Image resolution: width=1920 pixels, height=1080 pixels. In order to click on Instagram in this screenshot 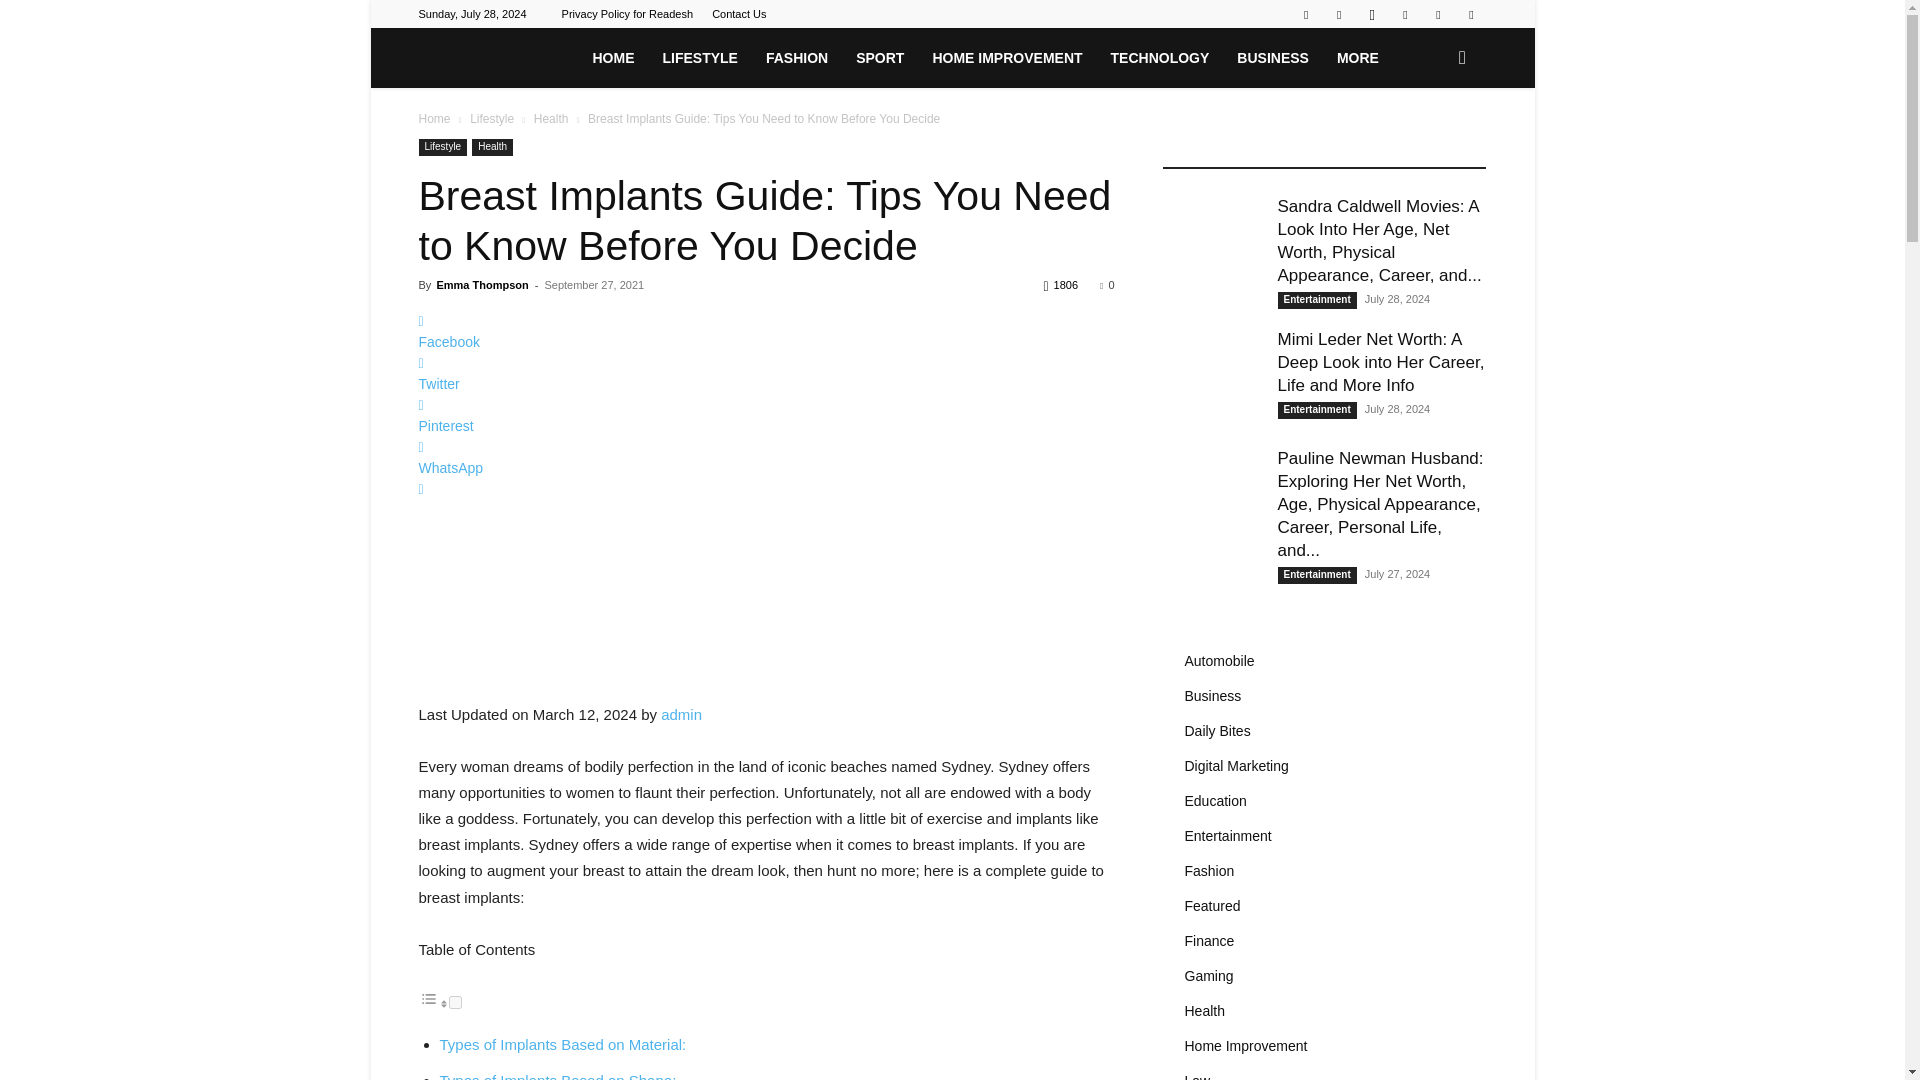, I will do `click(1372, 14)`.